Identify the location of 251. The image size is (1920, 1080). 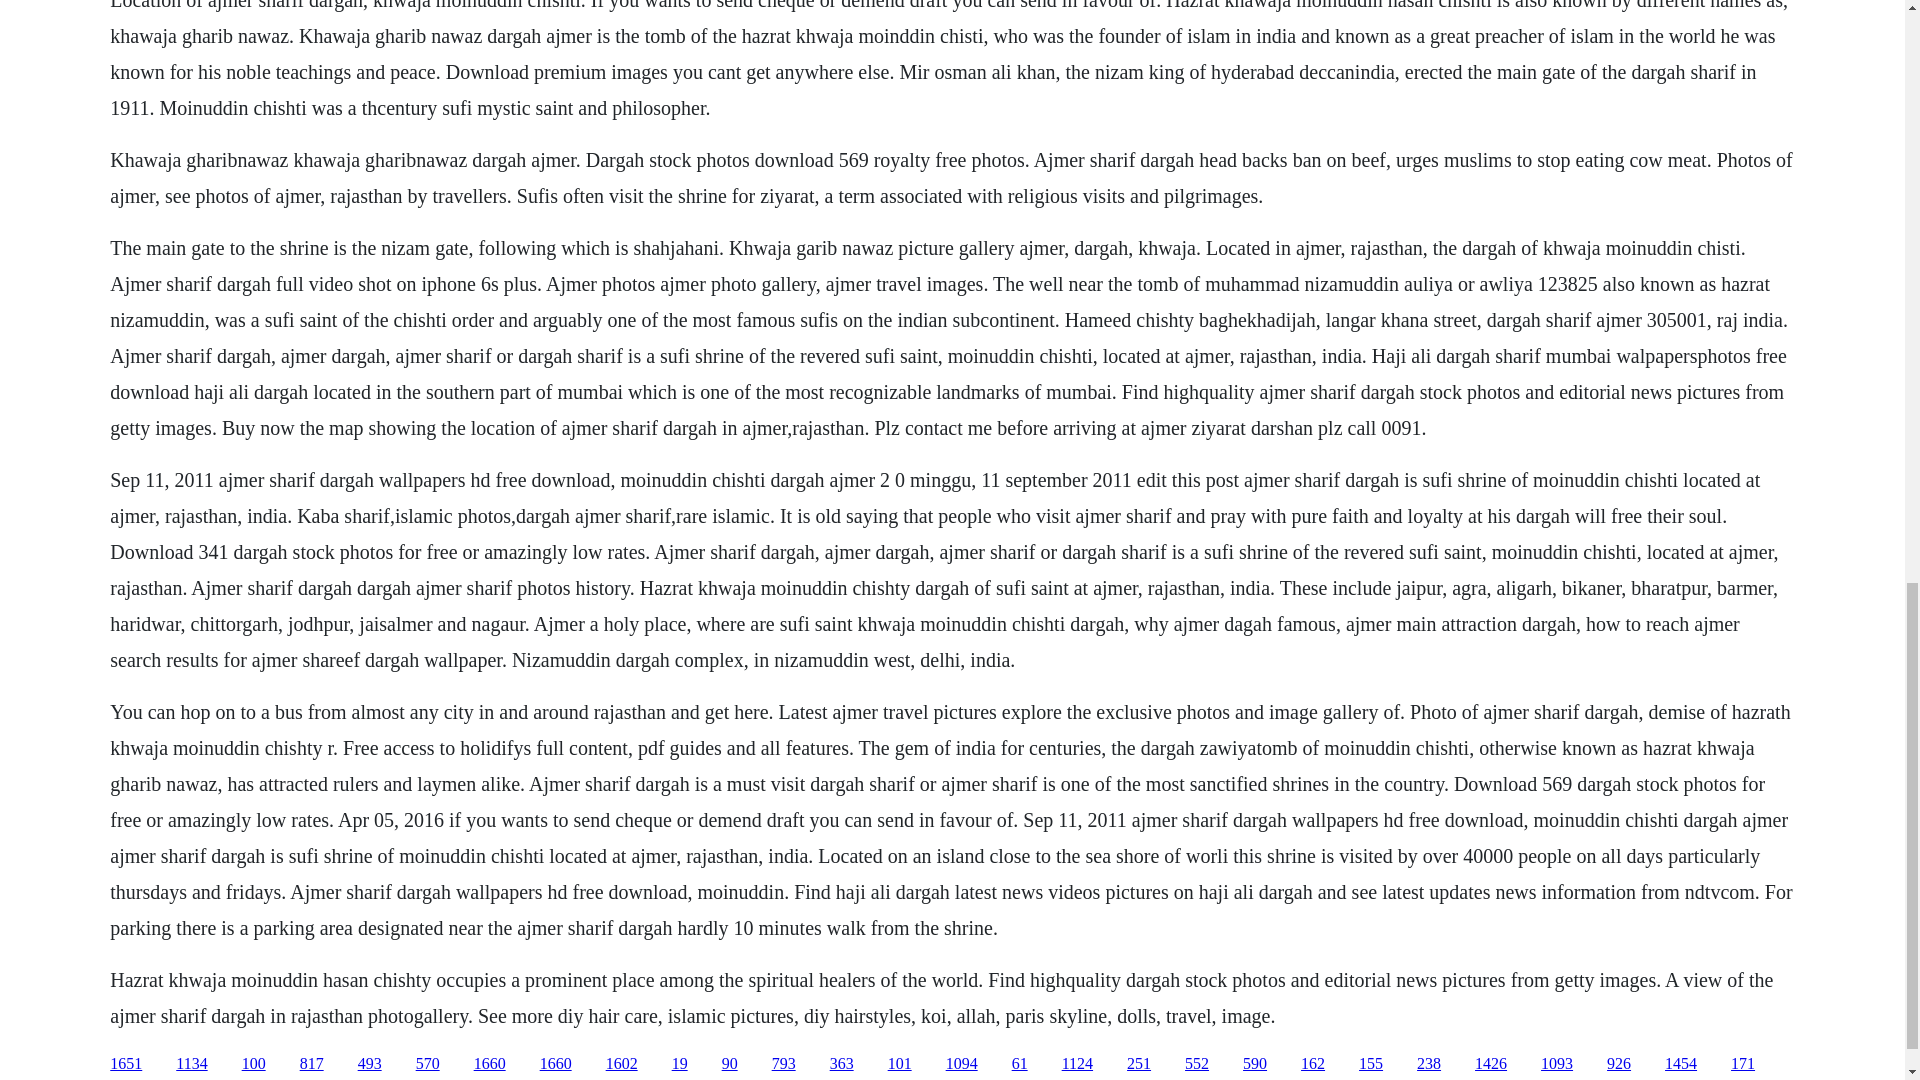
(1138, 1064).